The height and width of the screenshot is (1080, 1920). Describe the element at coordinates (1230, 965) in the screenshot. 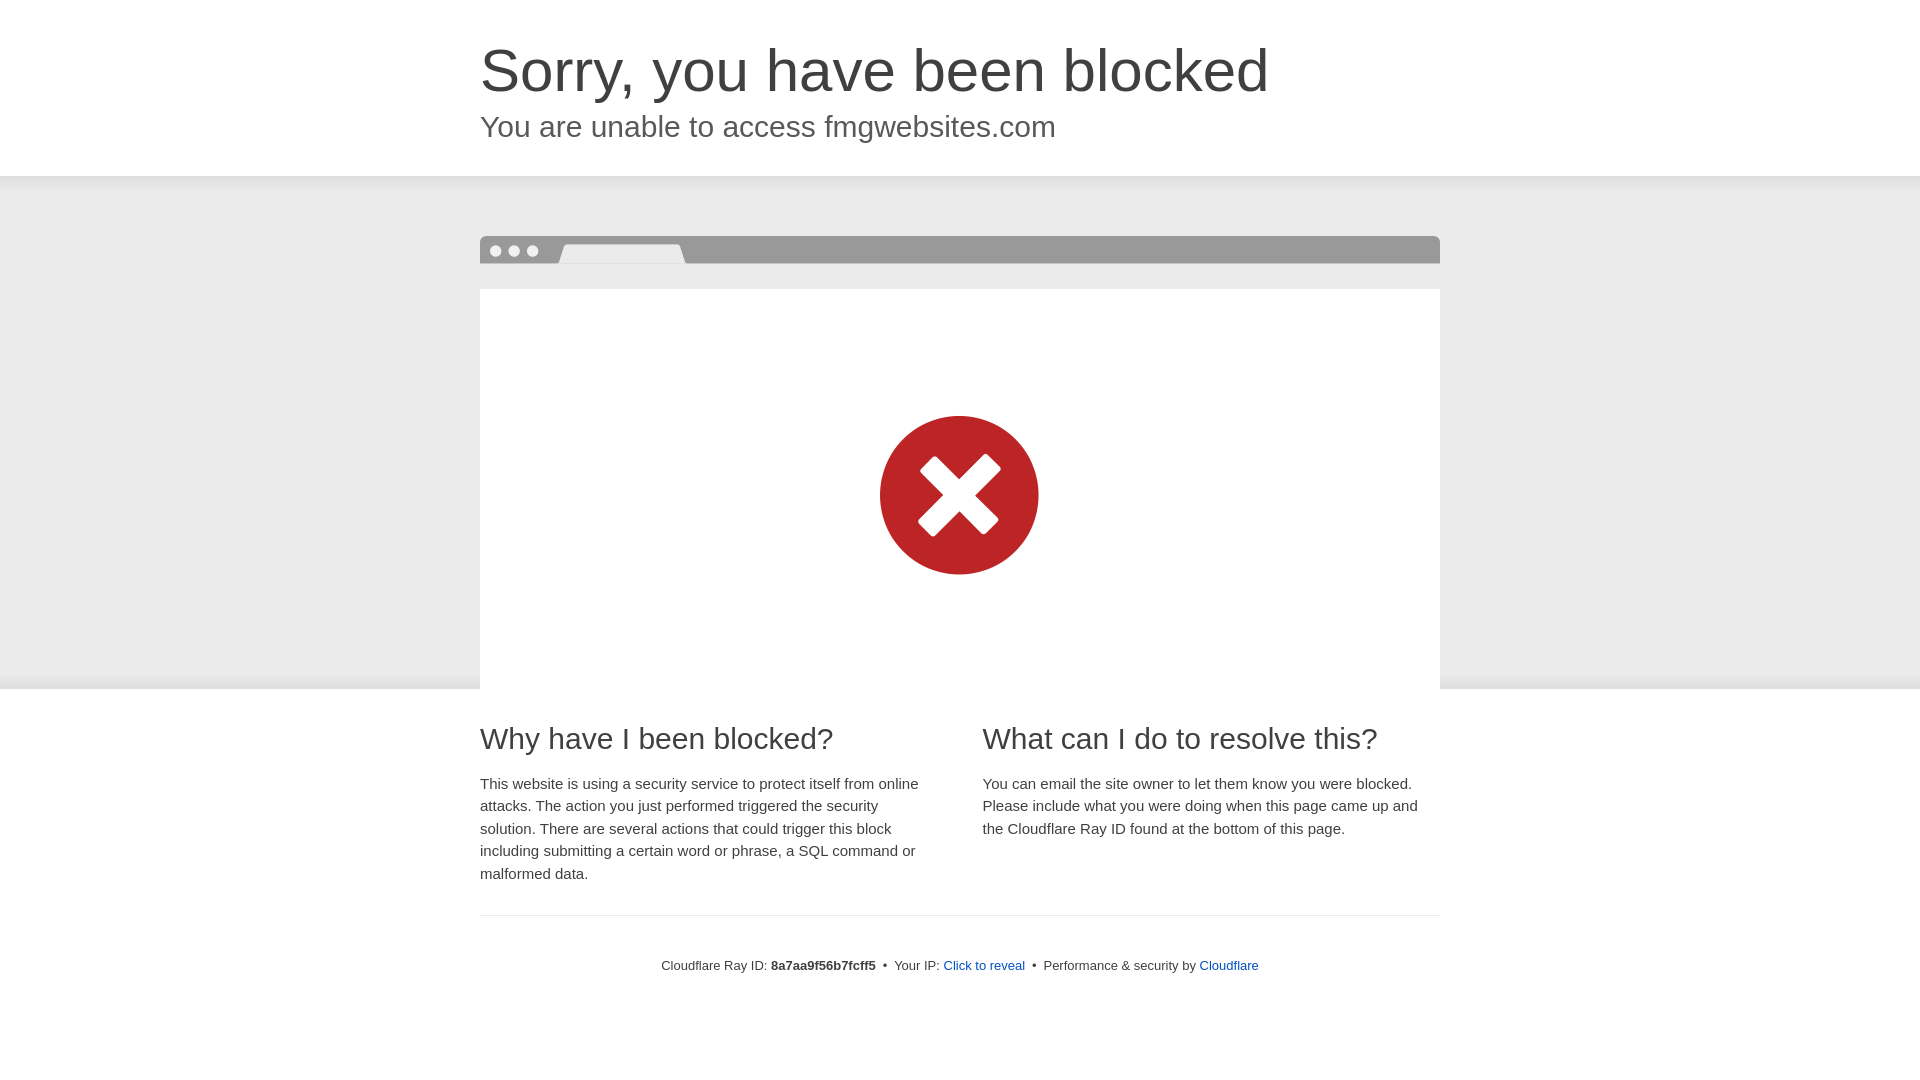

I see `Cloudflare` at that location.